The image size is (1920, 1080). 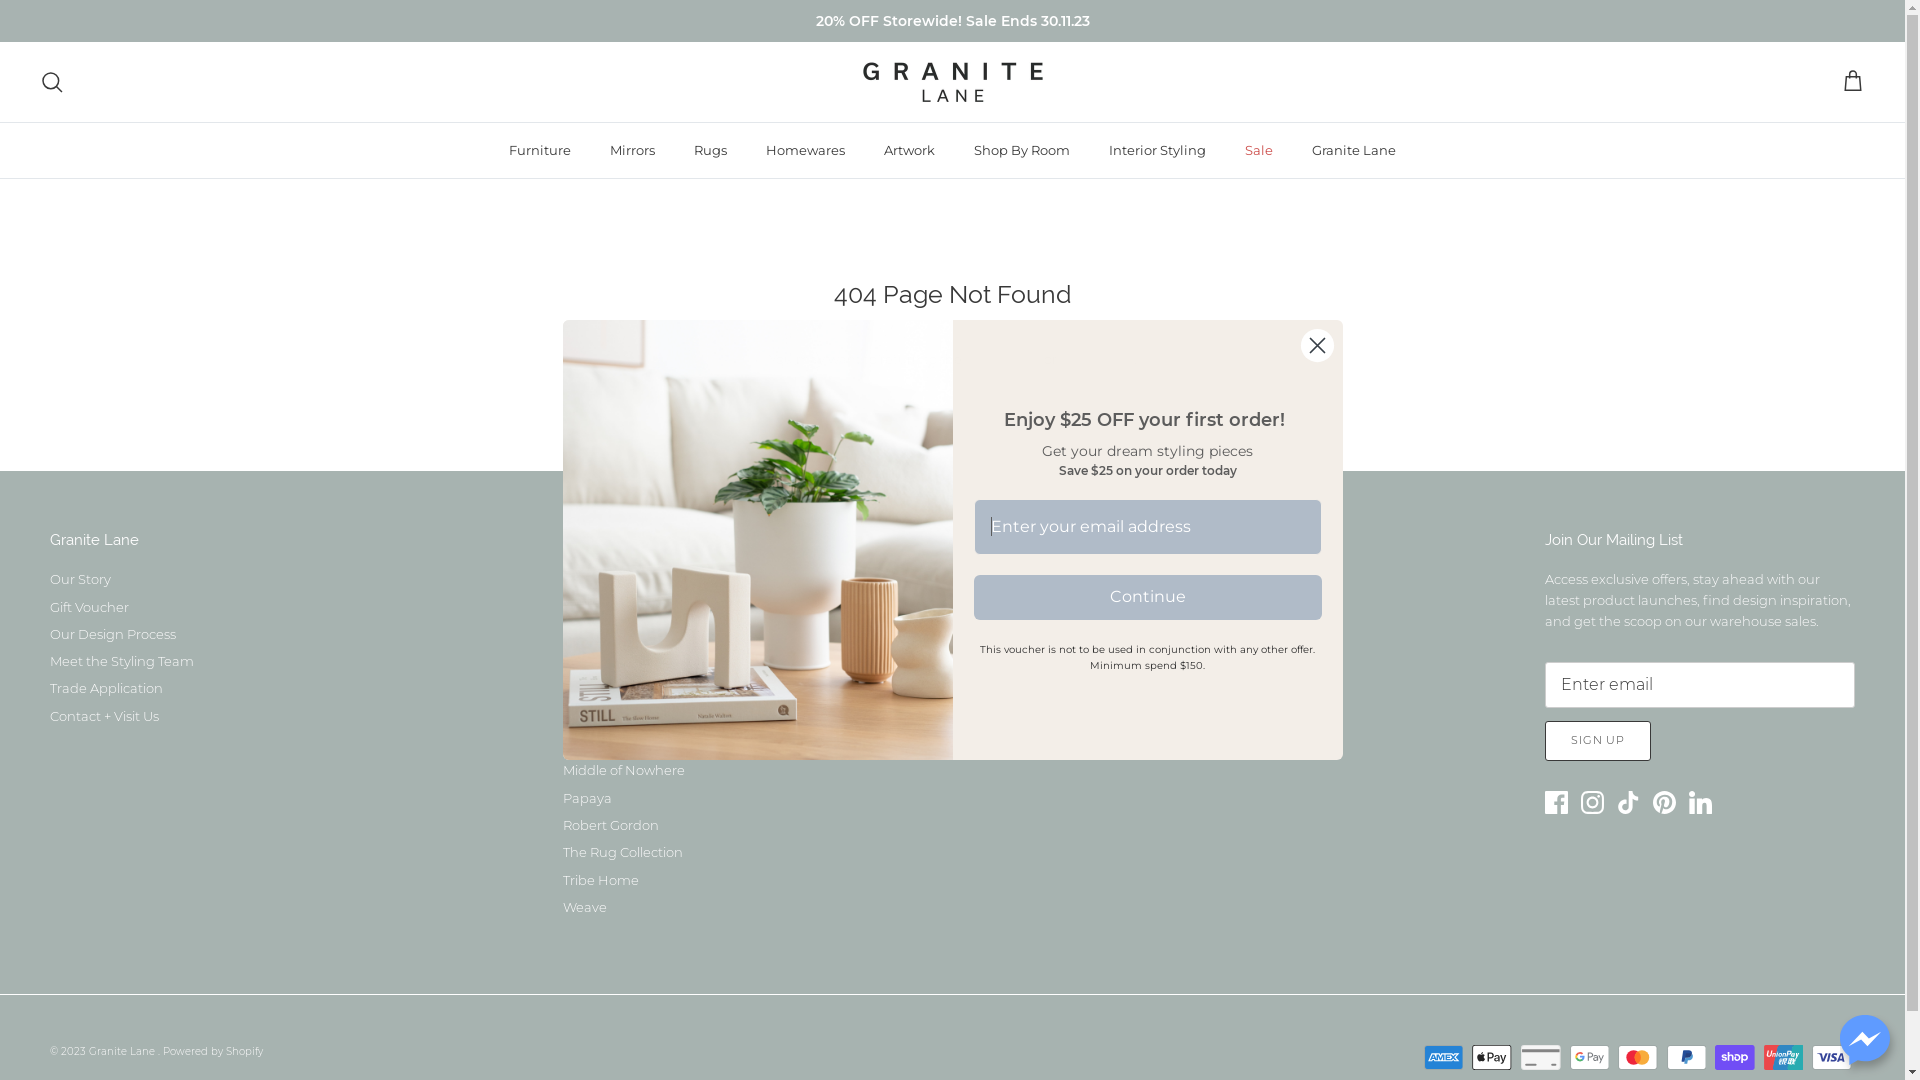 What do you see at coordinates (611, 825) in the screenshot?
I see `Robert Gordon` at bounding box center [611, 825].